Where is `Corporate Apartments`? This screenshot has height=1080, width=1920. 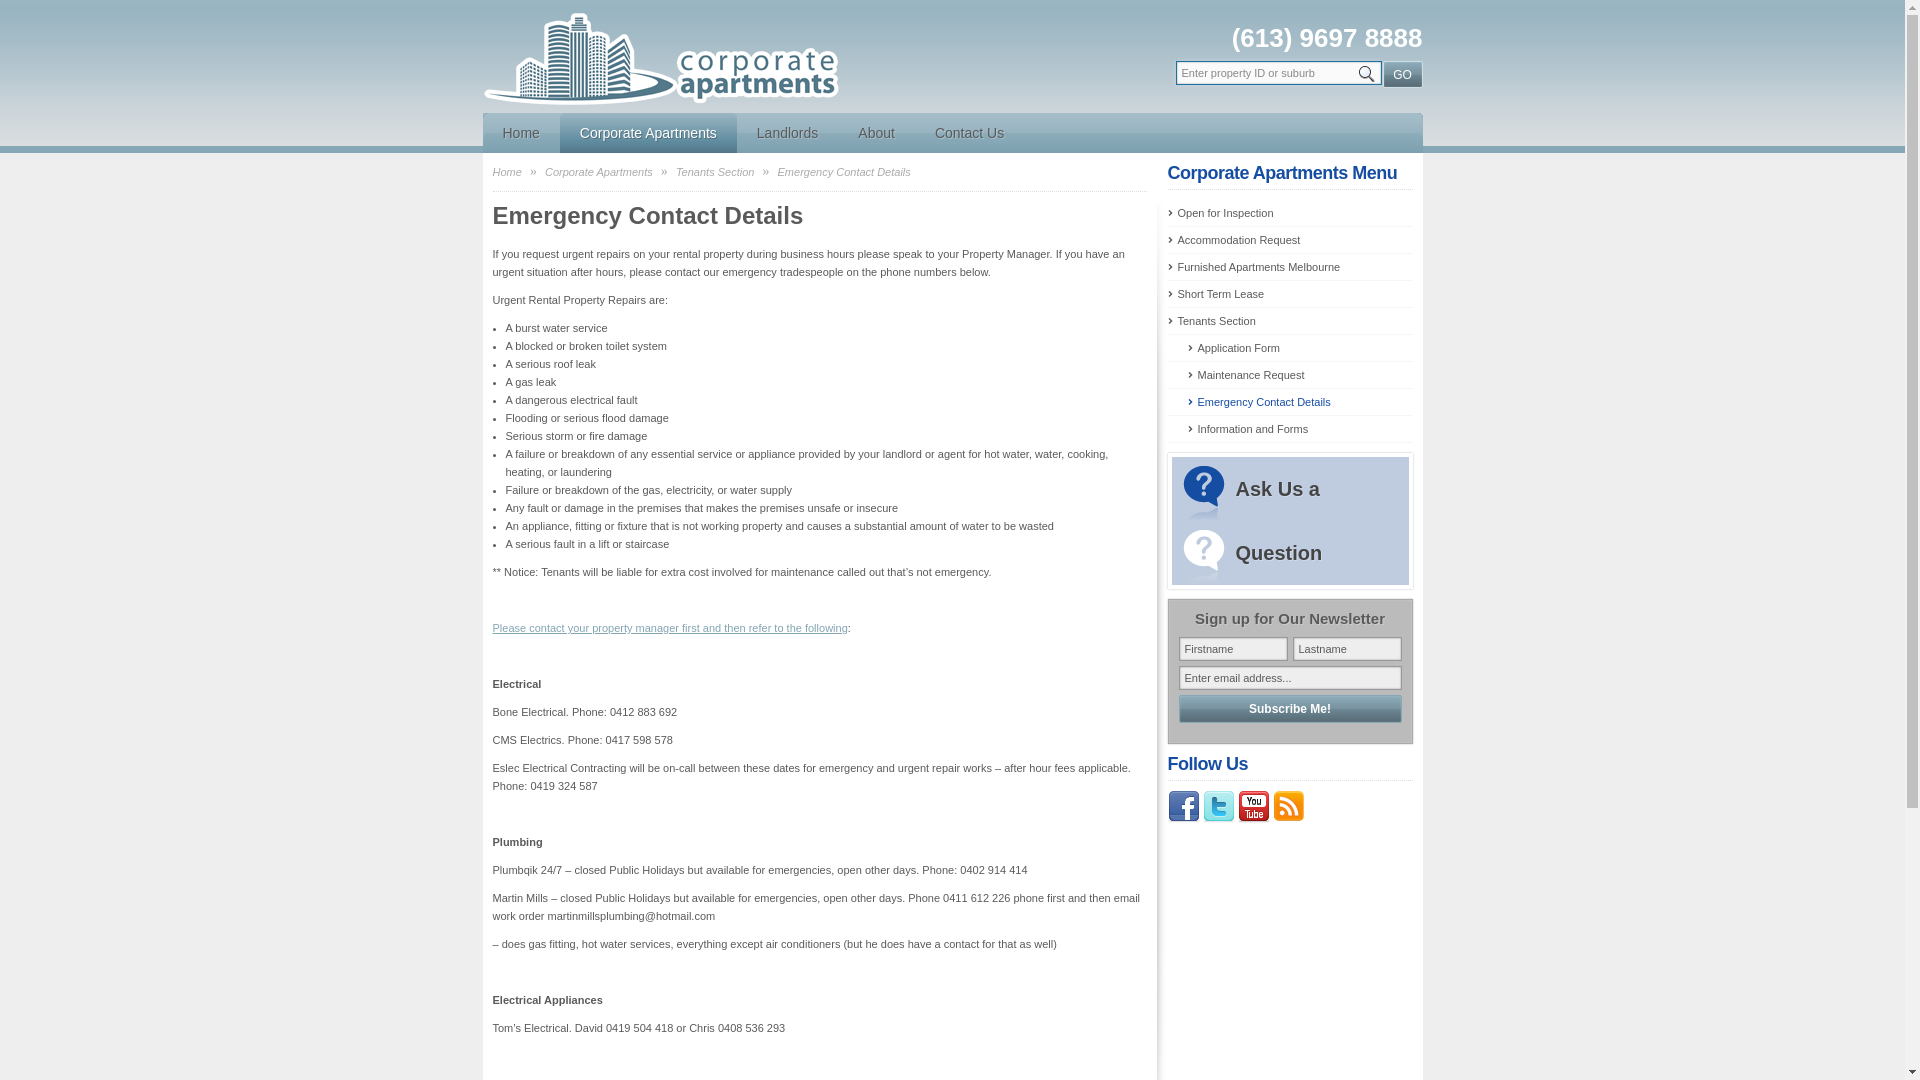 Corporate Apartments is located at coordinates (648, 133).